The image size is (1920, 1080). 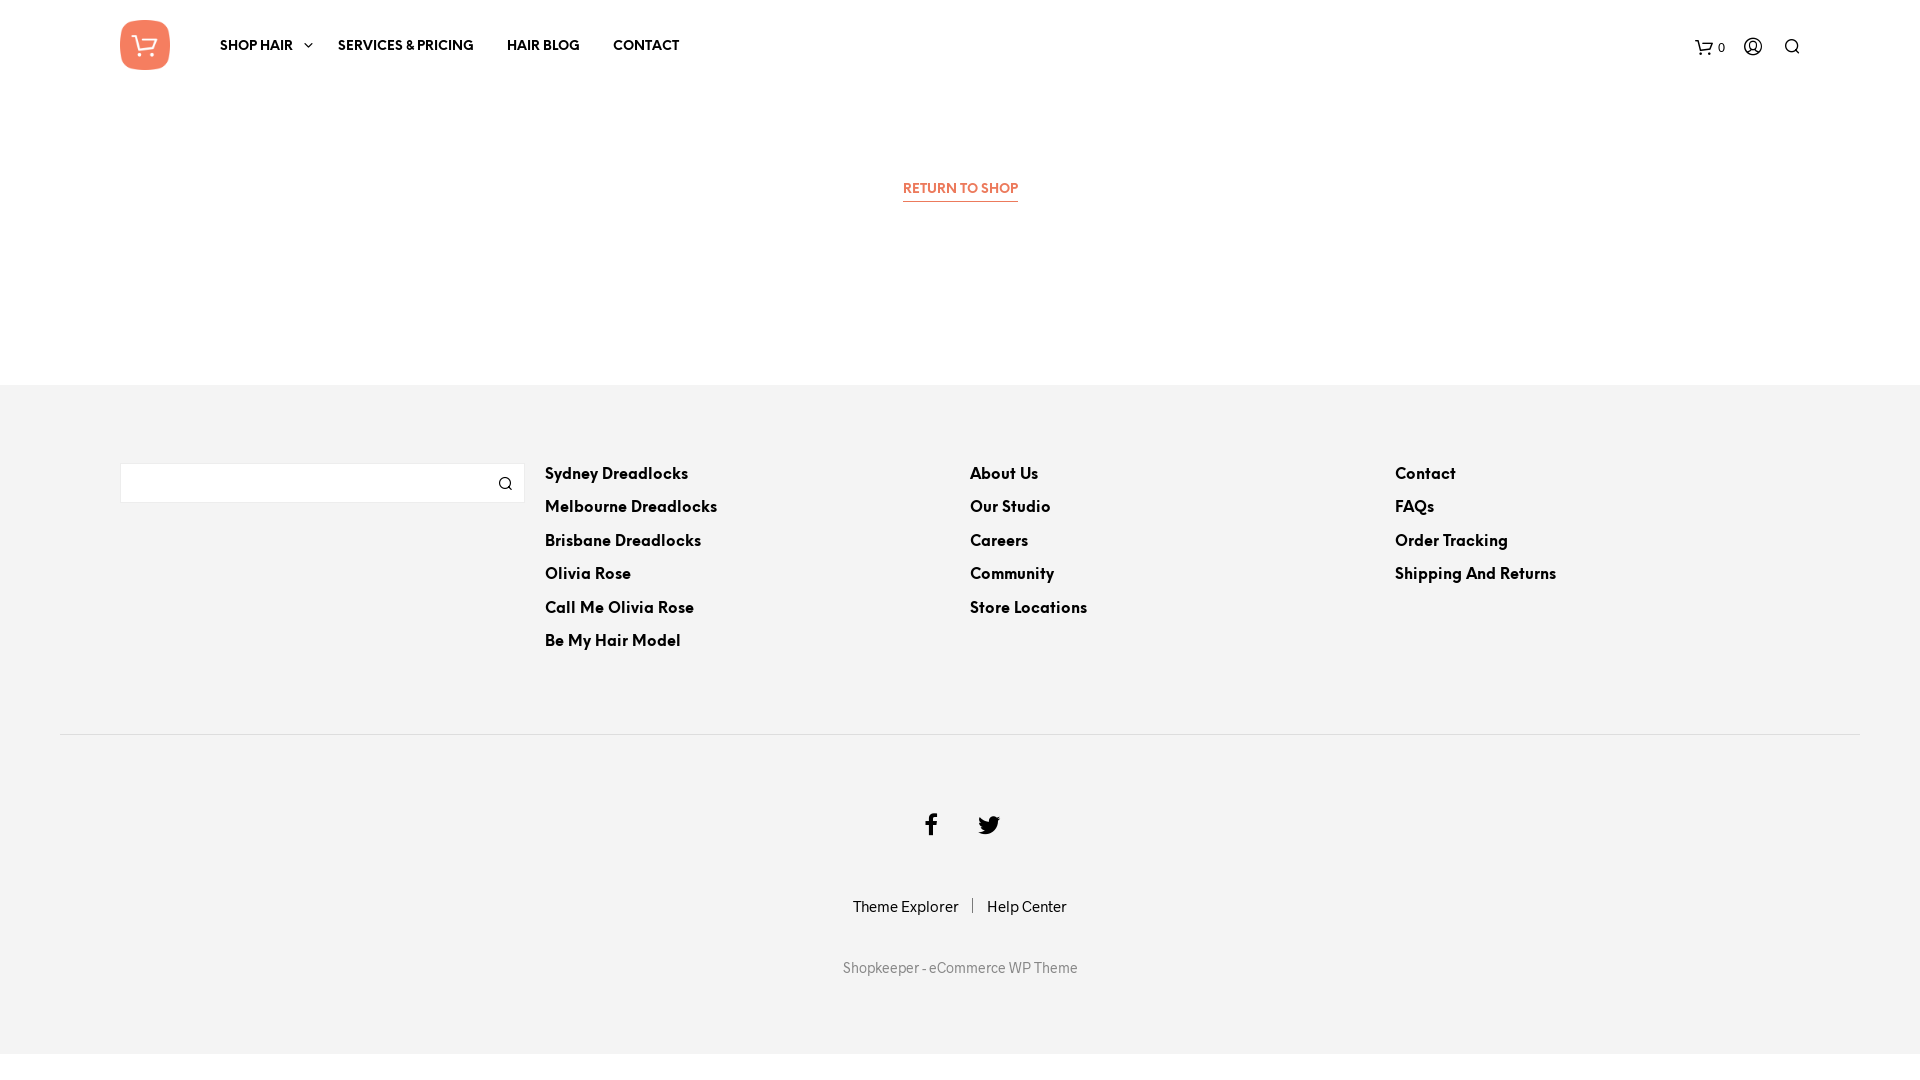 What do you see at coordinates (1476, 575) in the screenshot?
I see `Shipping And Returns` at bounding box center [1476, 575].